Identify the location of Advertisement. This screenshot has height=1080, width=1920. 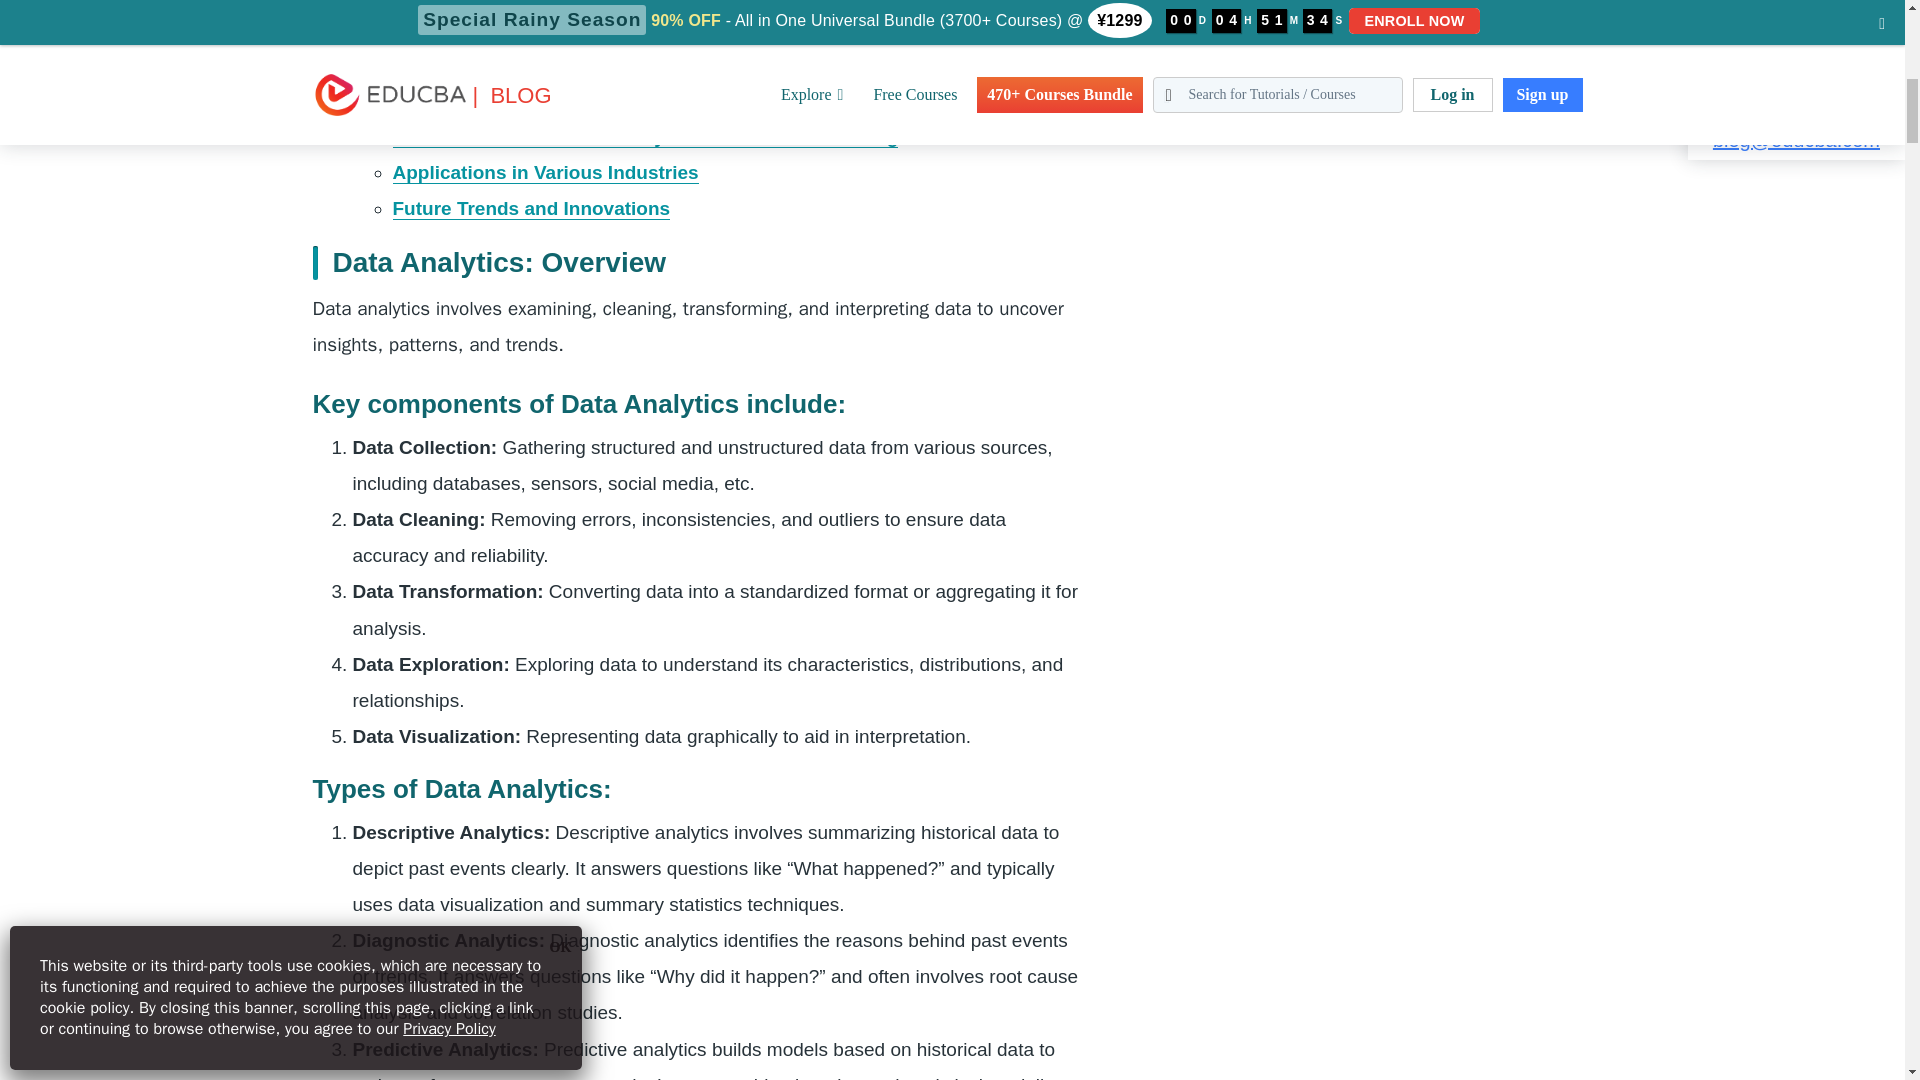
(1320, 102).